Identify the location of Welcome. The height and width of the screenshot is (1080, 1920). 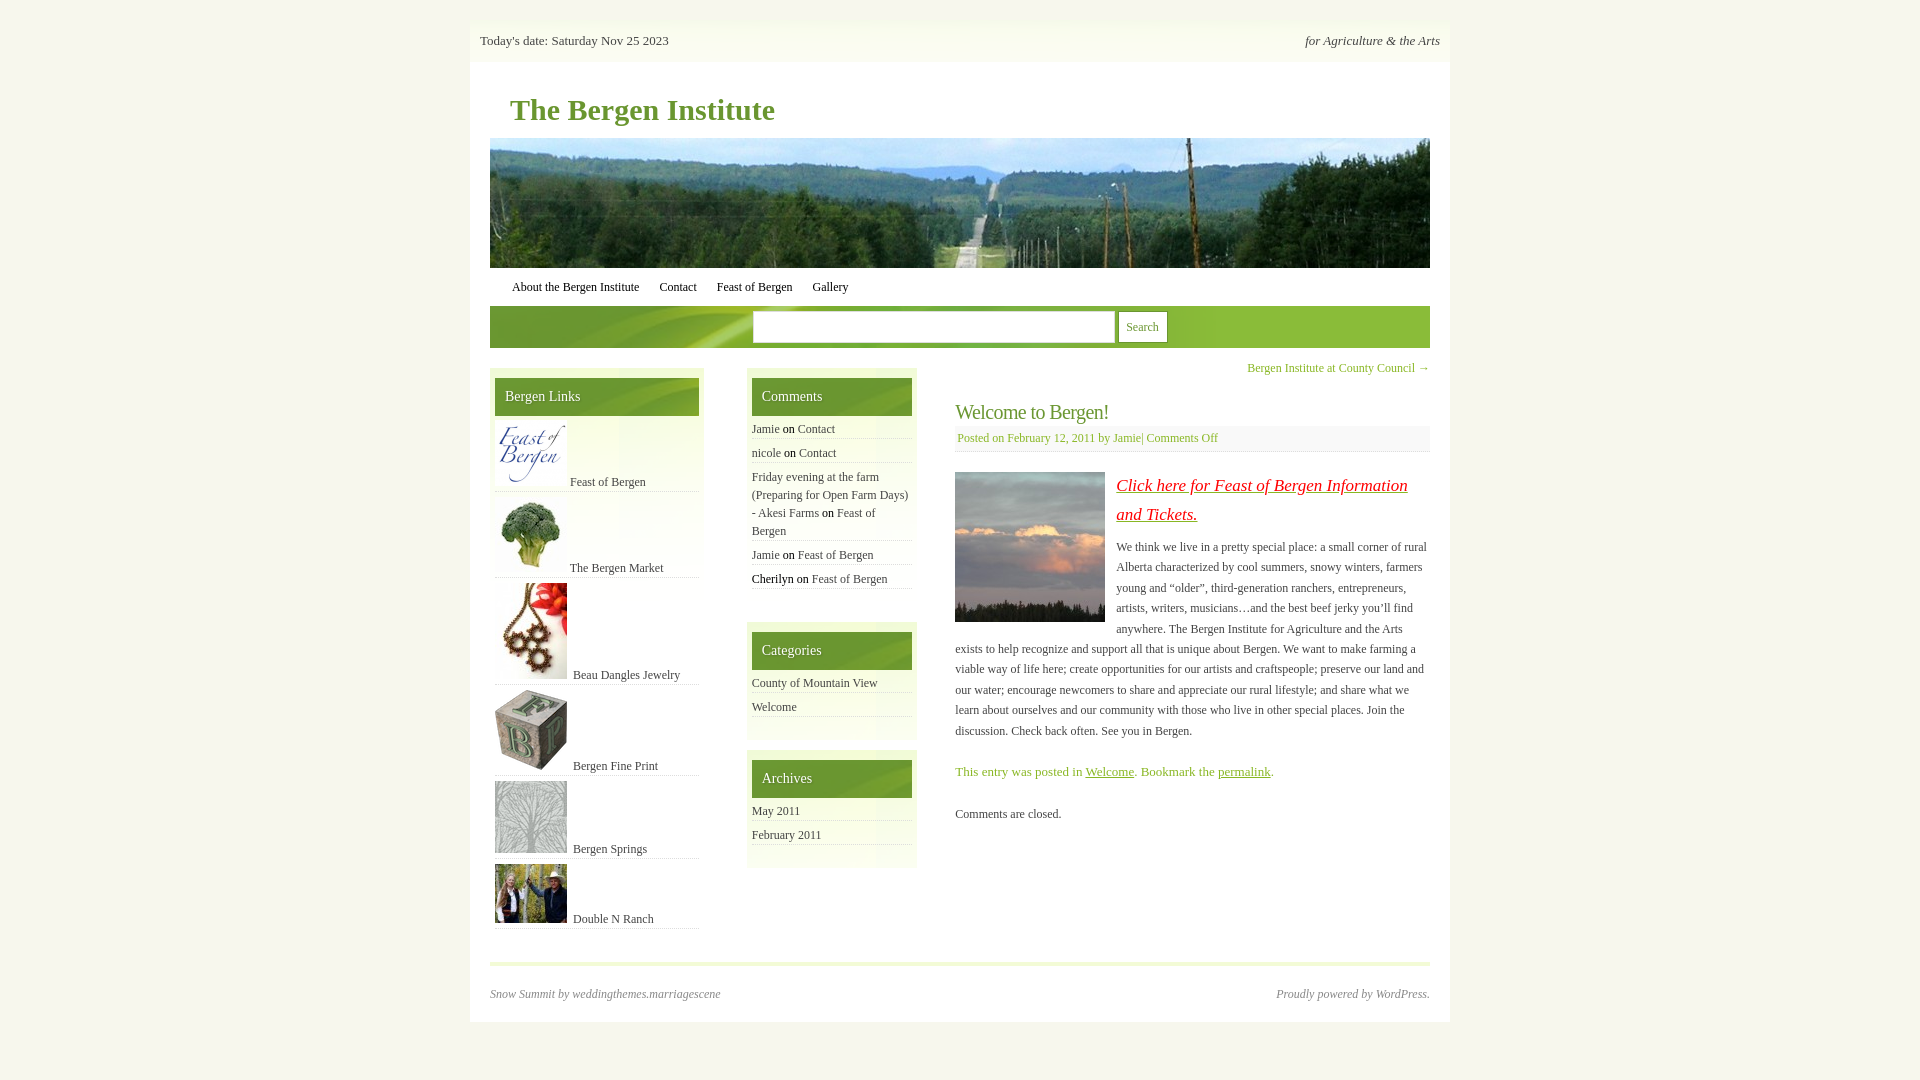
(774, 707).